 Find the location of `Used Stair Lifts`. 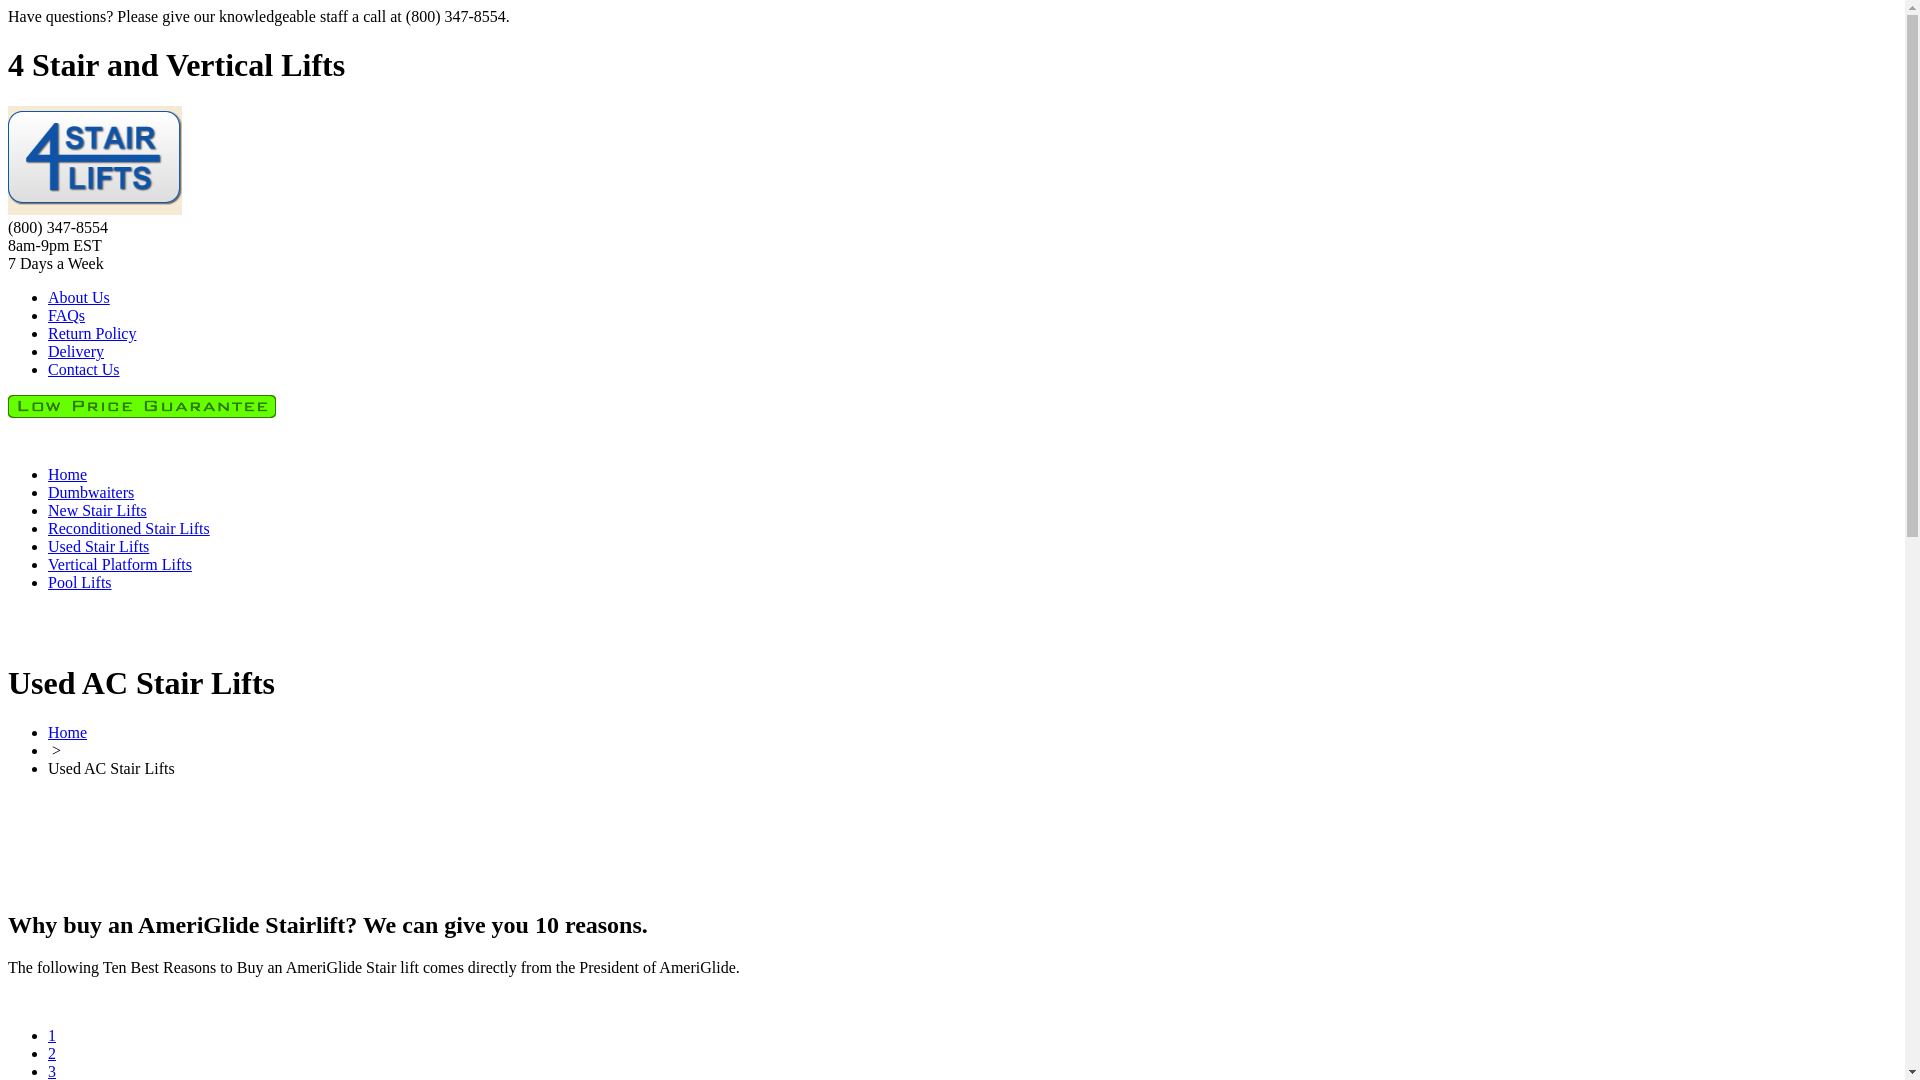

Used Stair Lifts is located at coordinates (98, 546).